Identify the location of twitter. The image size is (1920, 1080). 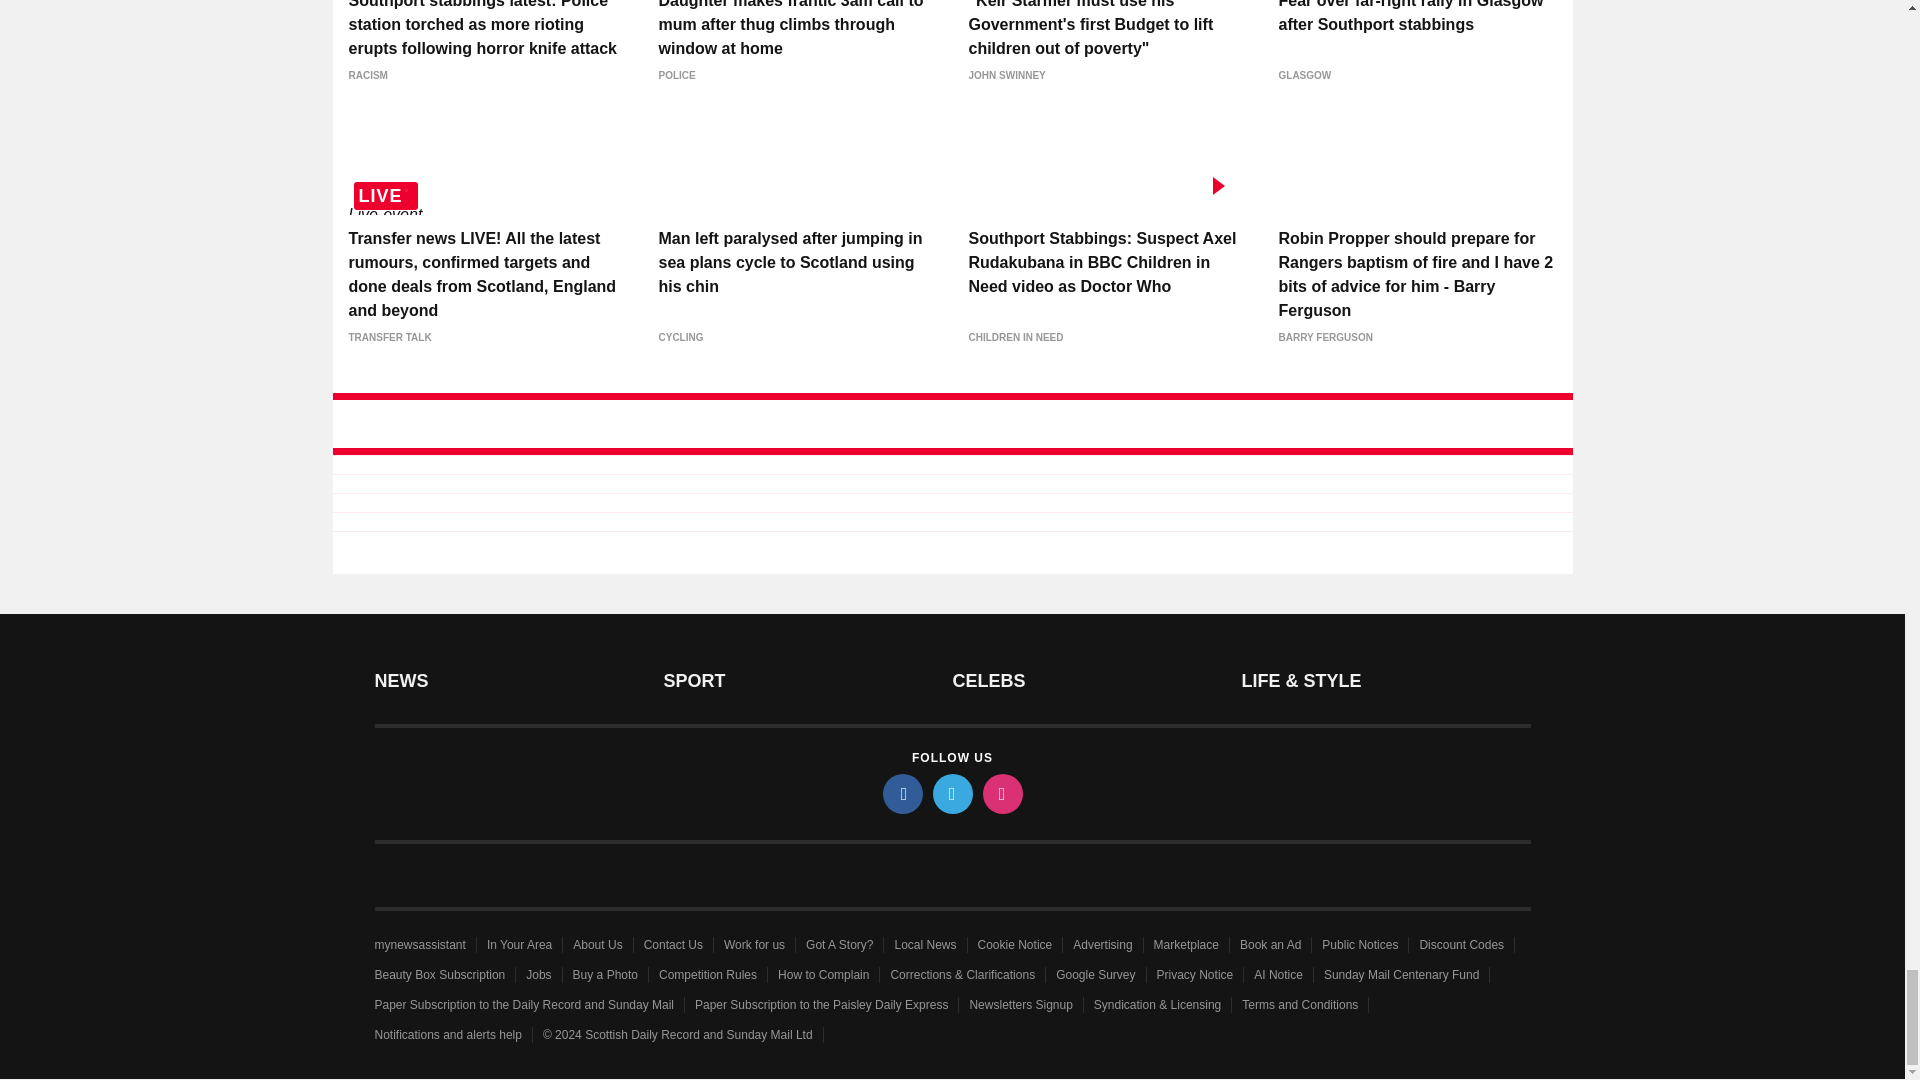
(951, 794).